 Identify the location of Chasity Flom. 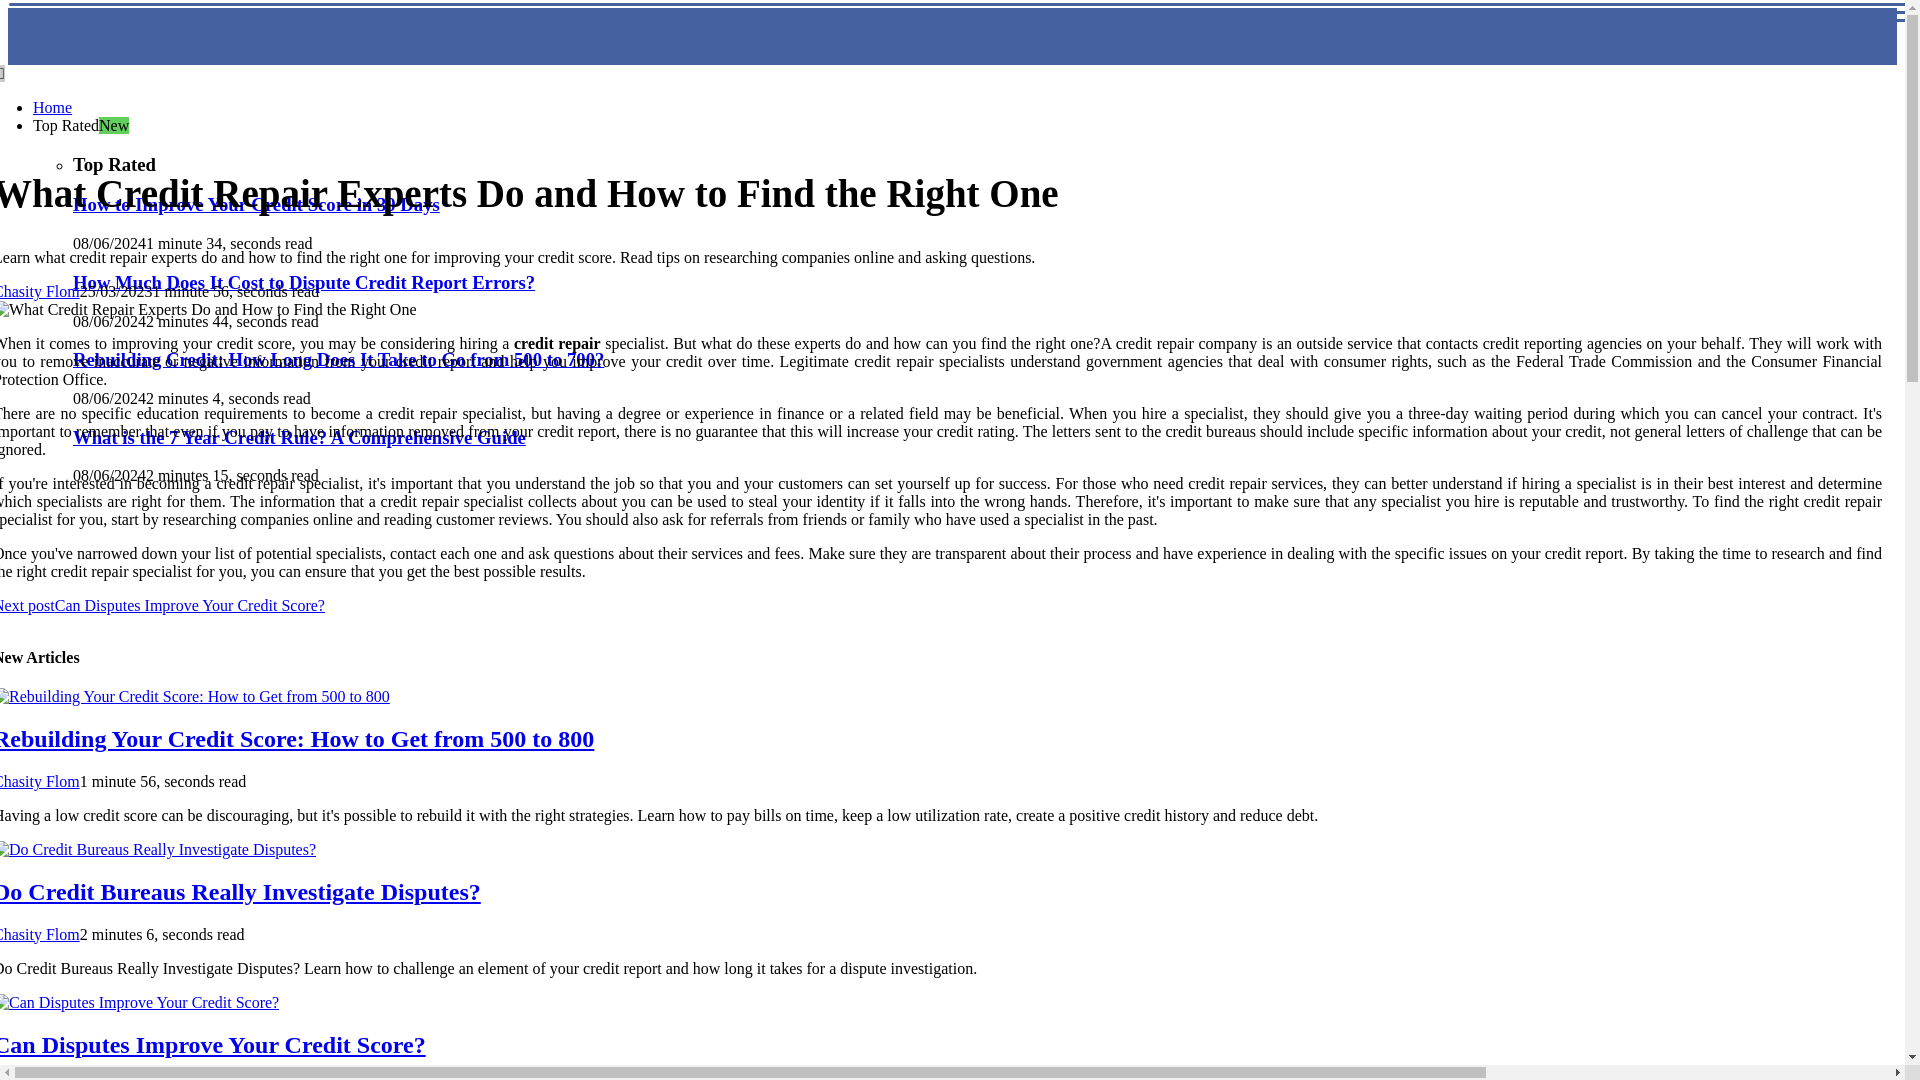
(40, 291).